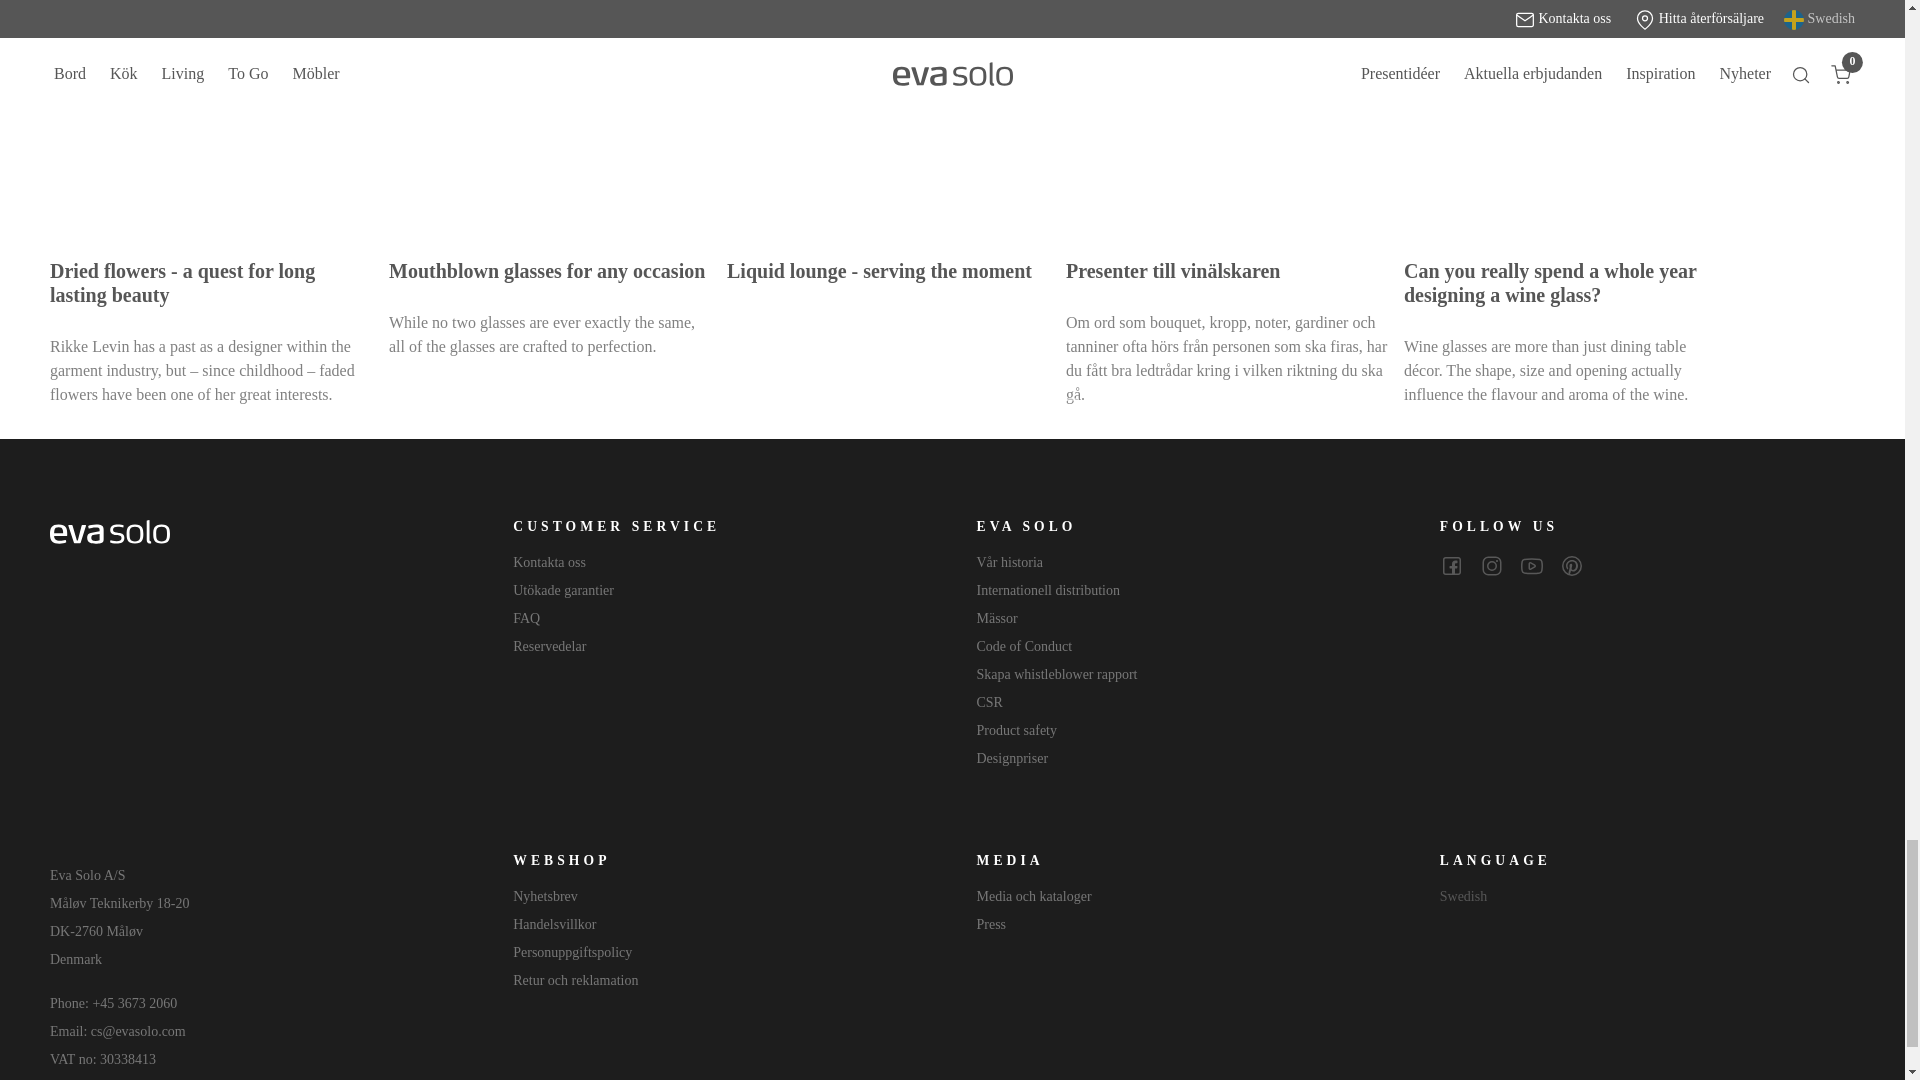 Image resolution: width=1920 pixels, height=1080 pixels. I want to click on Go to slide 3, so click(842, 400).